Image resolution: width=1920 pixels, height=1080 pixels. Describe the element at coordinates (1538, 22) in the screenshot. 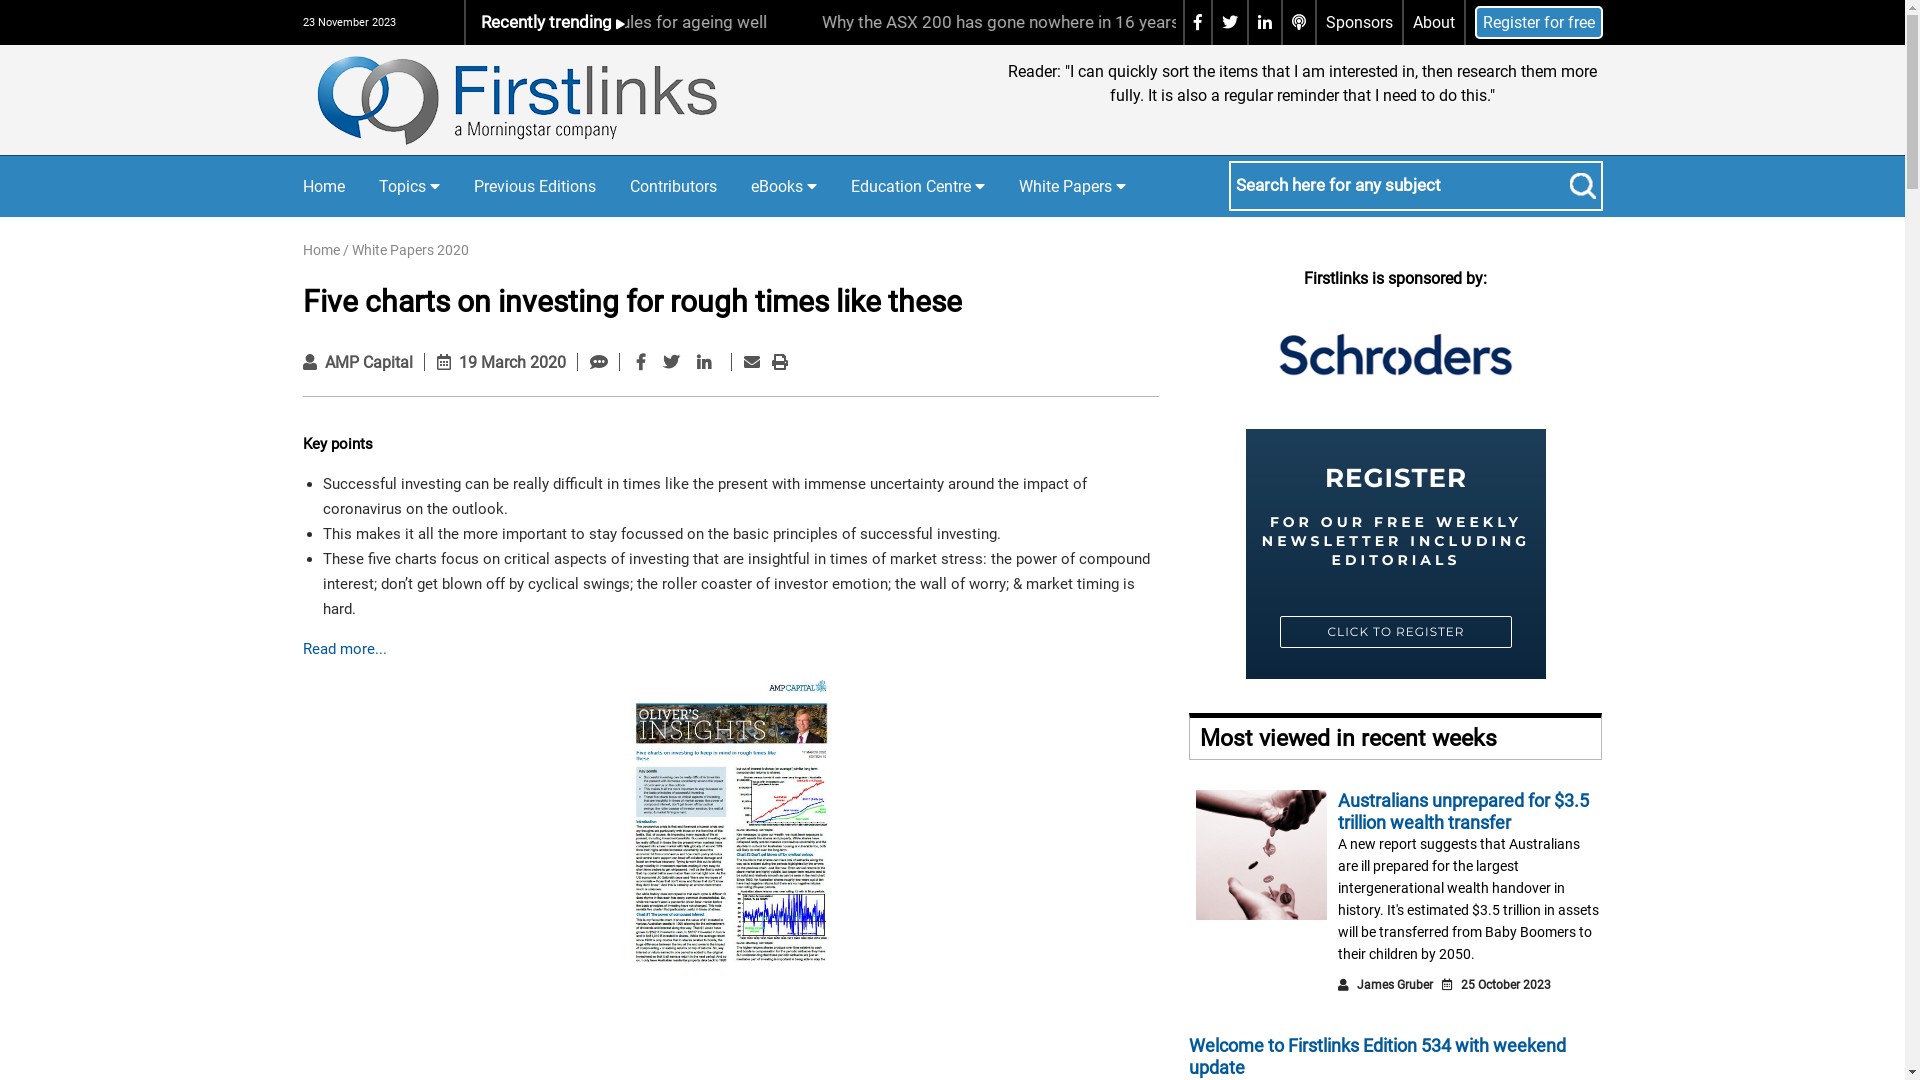

I see `Register for free` at that location.